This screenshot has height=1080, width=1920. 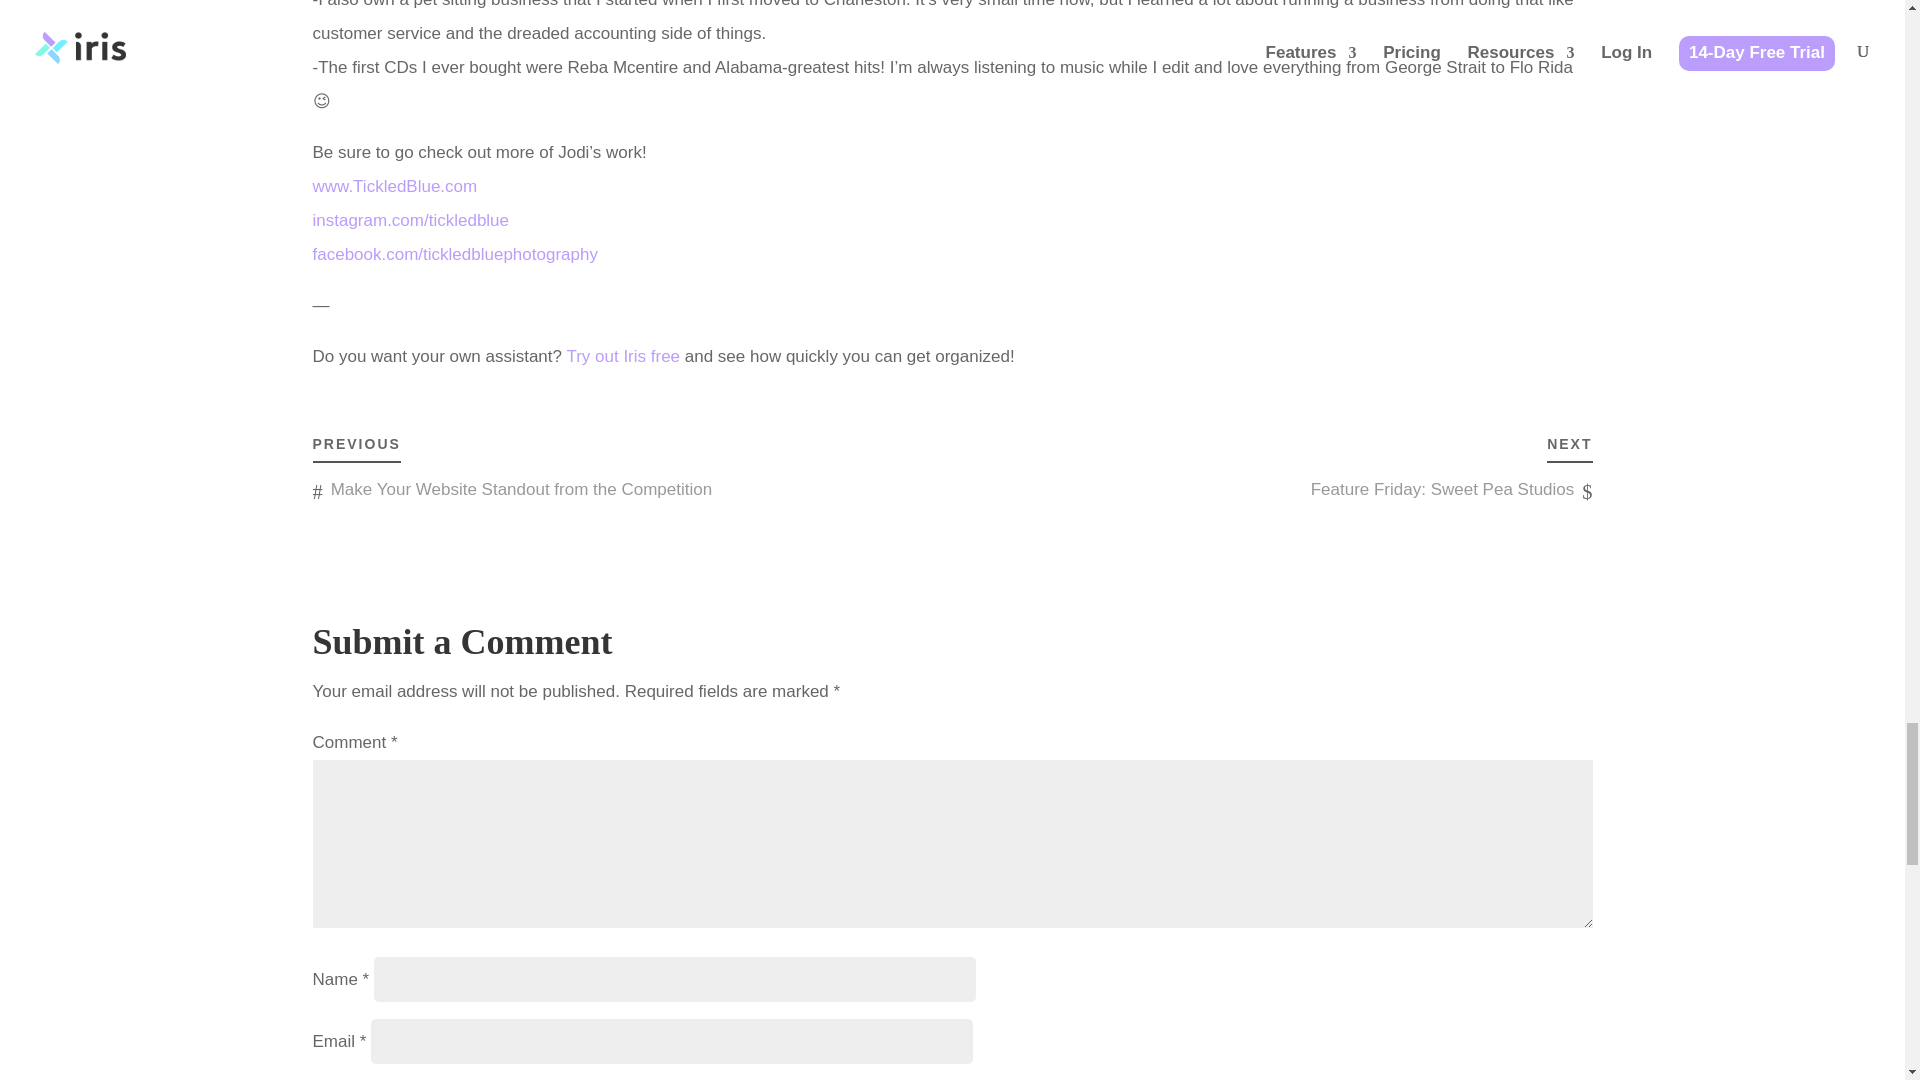 I want to click on Try out Iris free, so click(x=622, y=356).